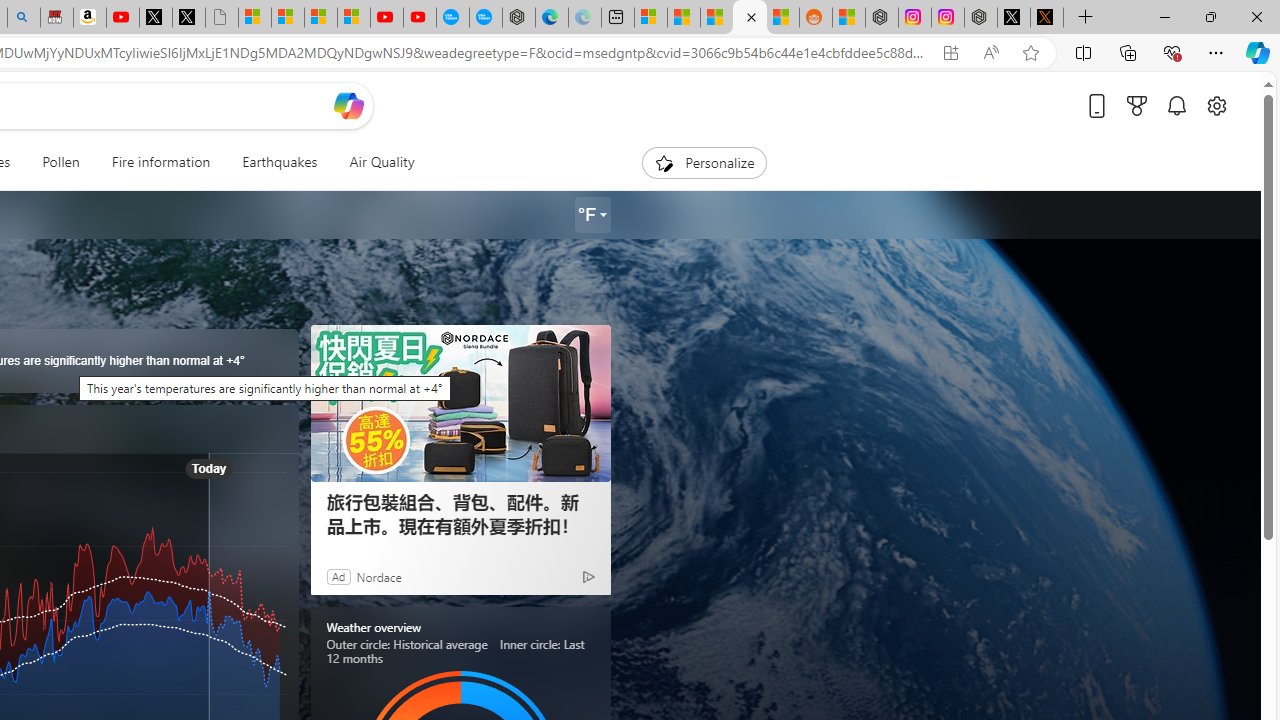 Image resolution: width=1280 pixels, height=720 pixels. Describe the element at coordinates (485, 18) in the screenshot. I see `The most popular Google 'how to' searches` at that location.